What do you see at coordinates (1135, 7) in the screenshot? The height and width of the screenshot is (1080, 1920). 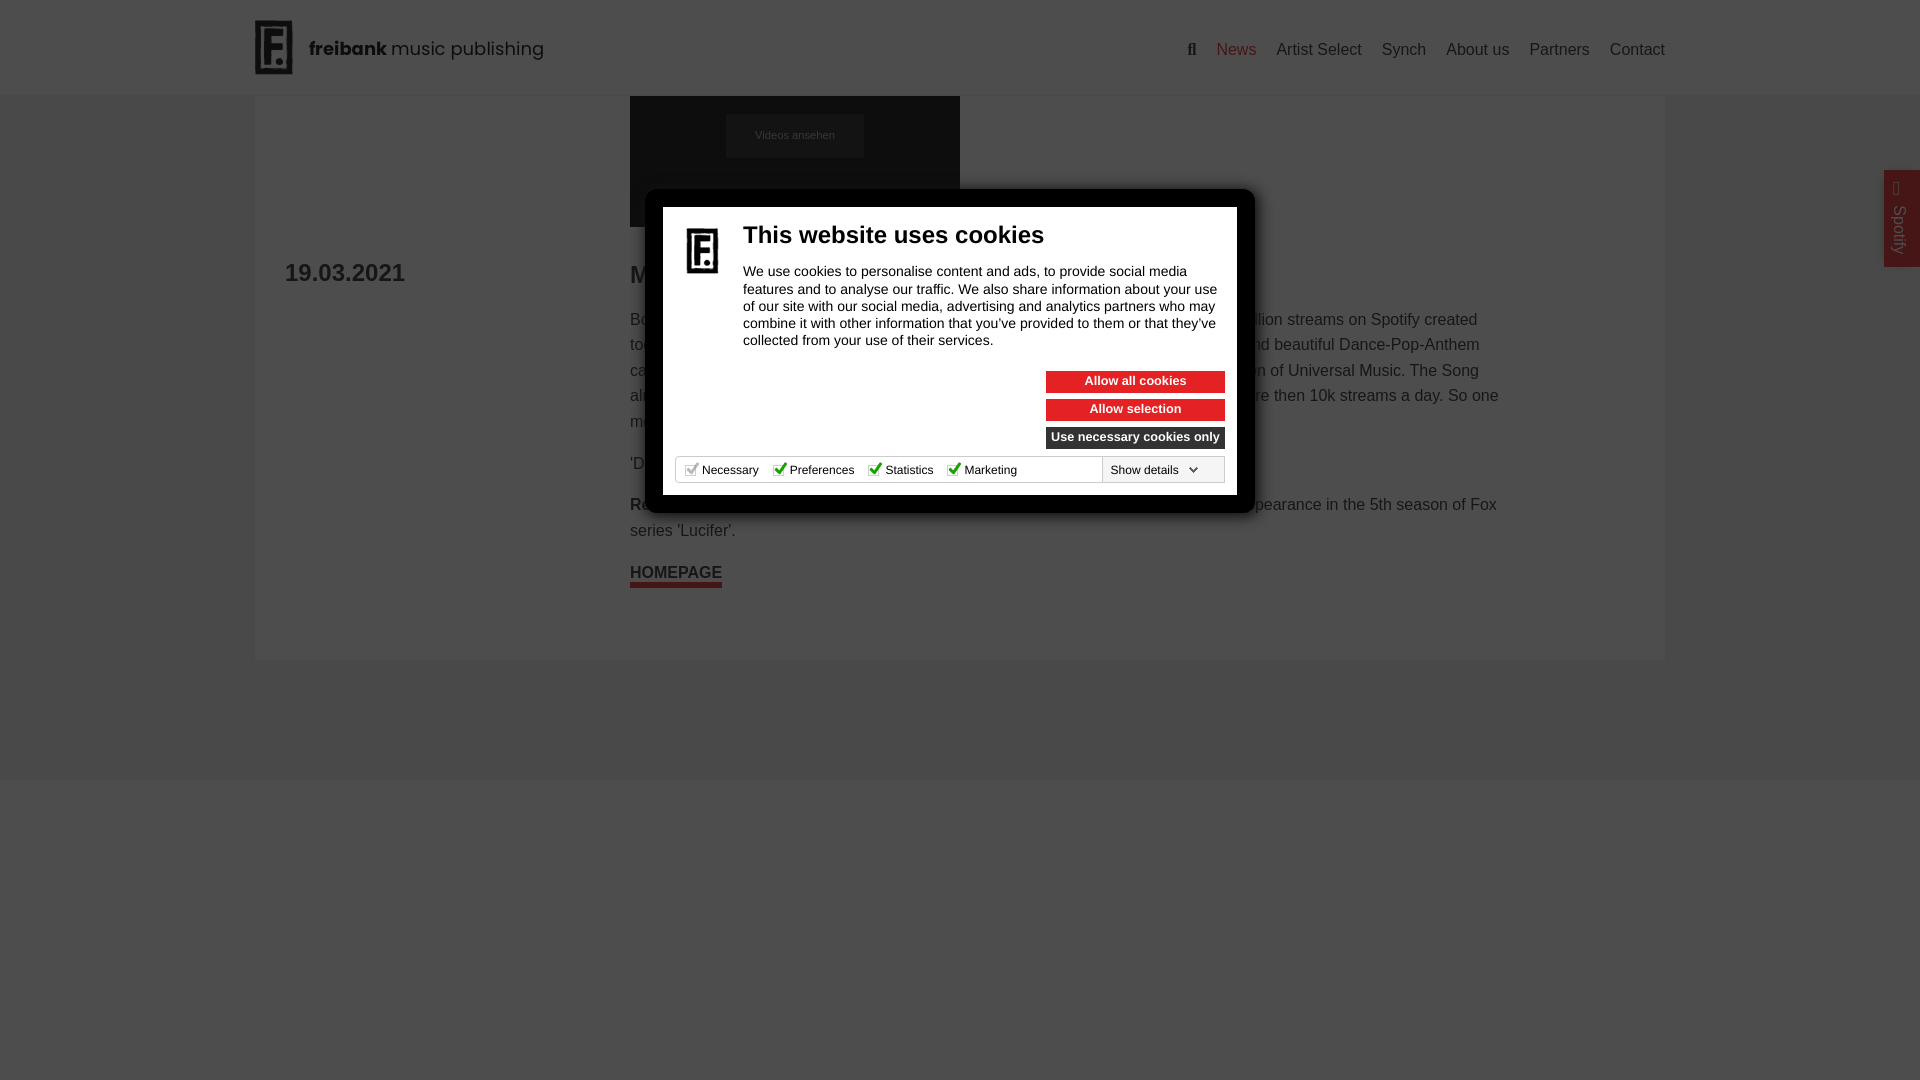 I see `Allow selection` at bounding box center [1135, 7].